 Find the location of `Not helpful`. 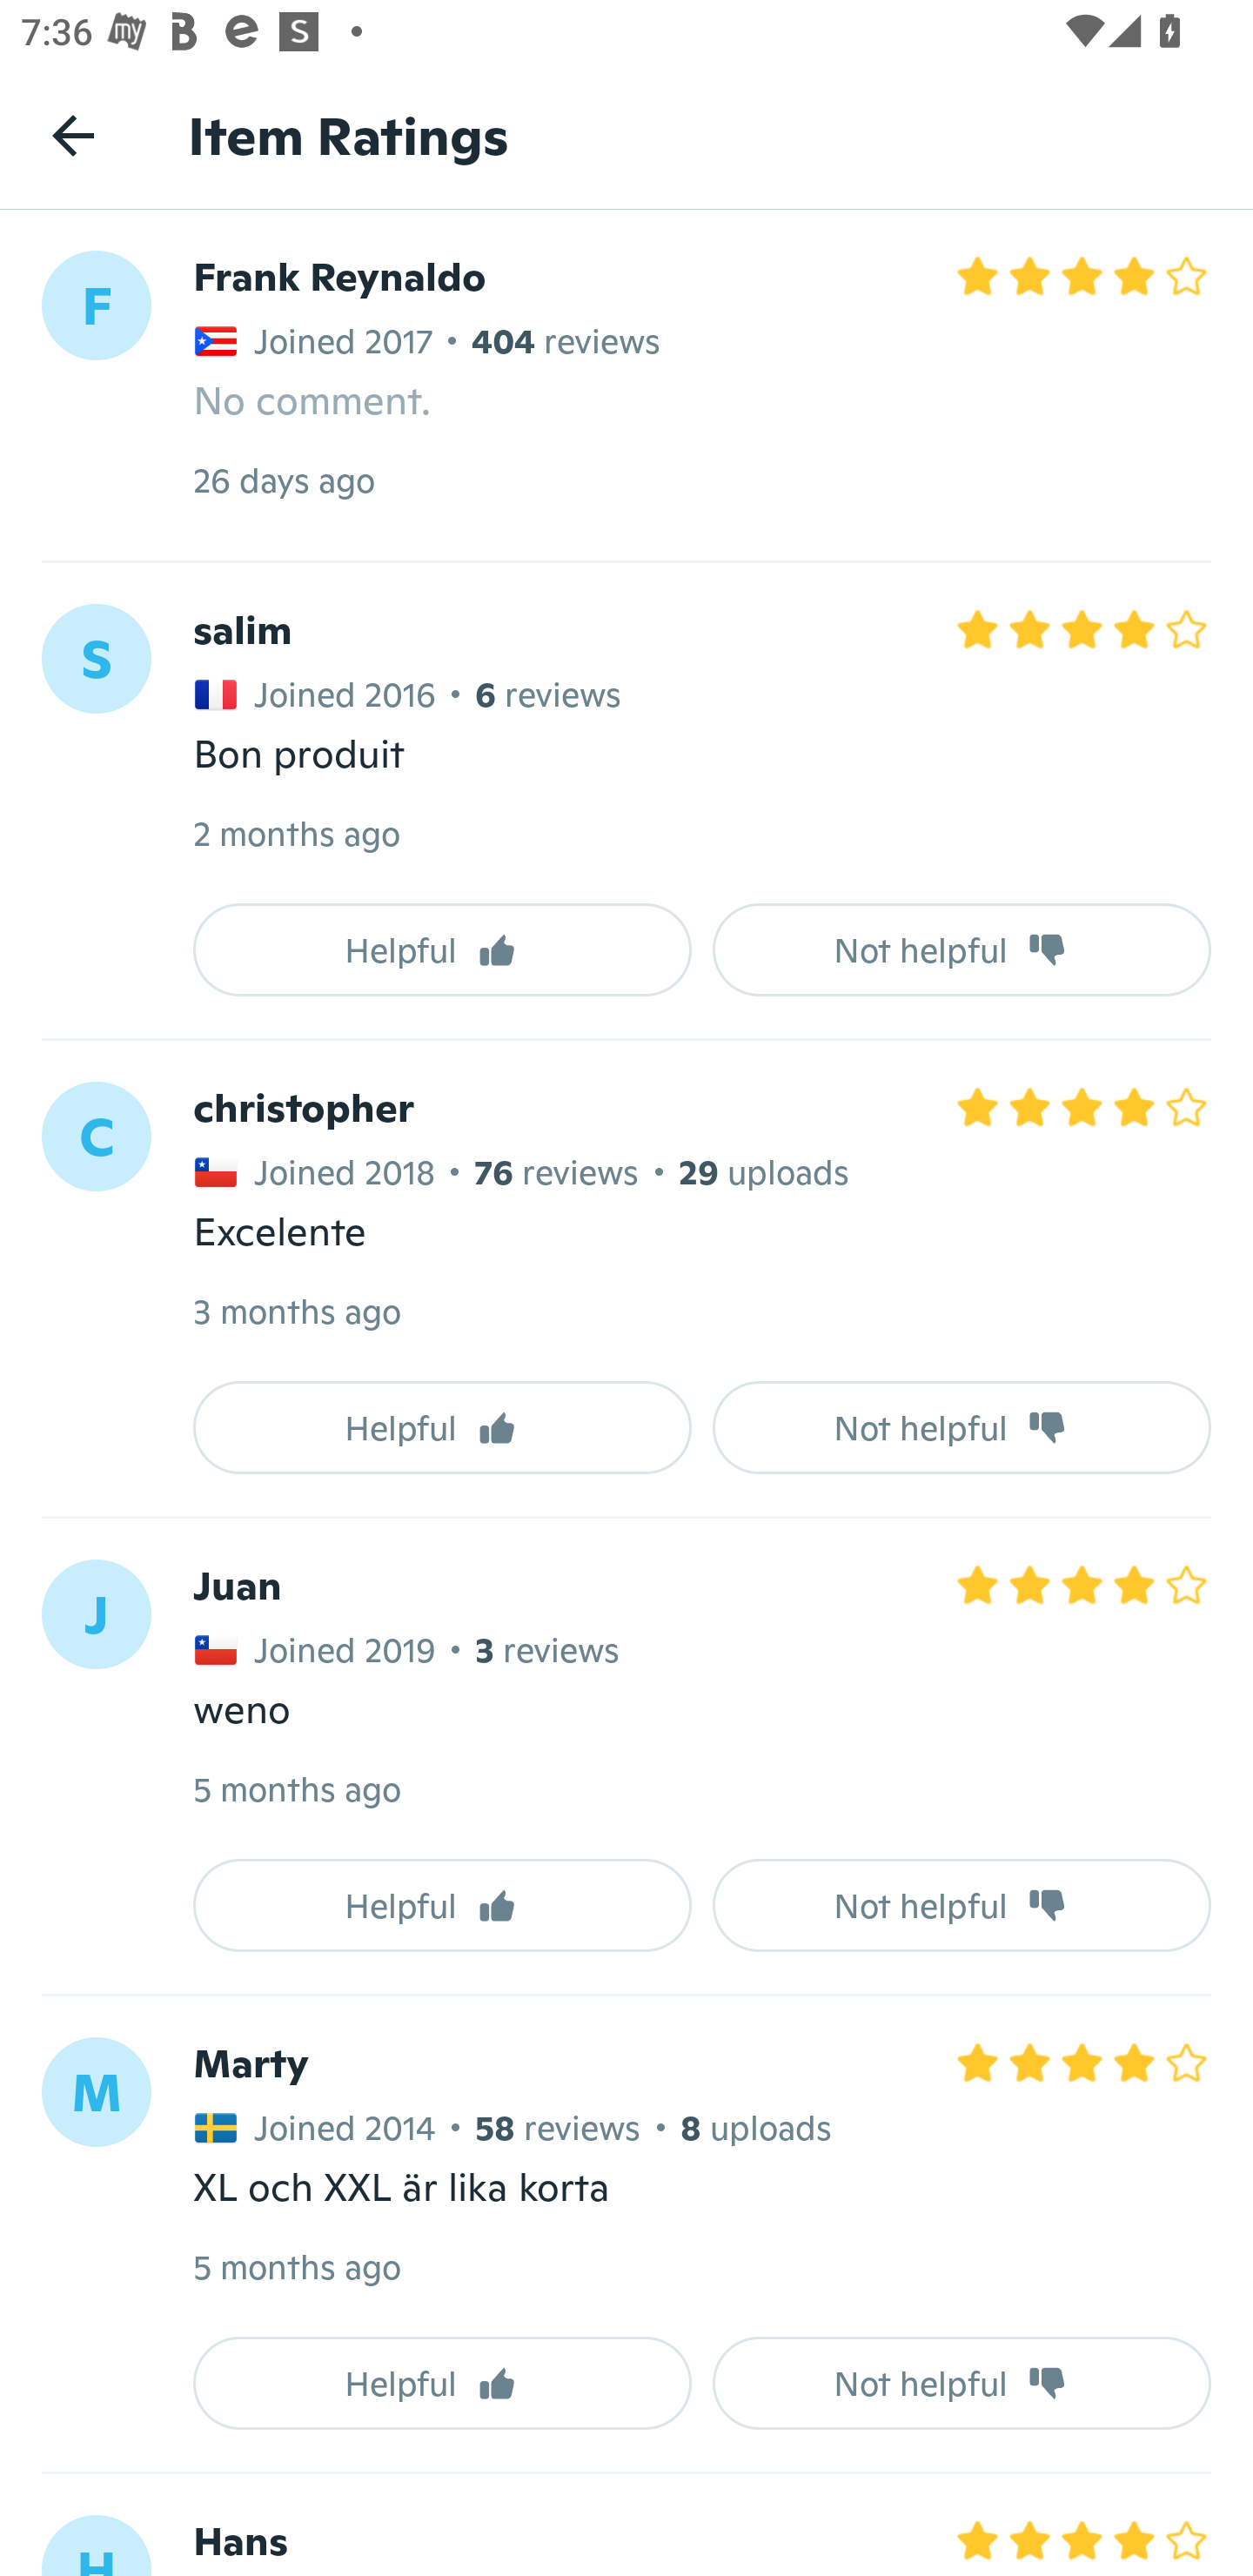

Not helpful is located at coordinates (962, 950).